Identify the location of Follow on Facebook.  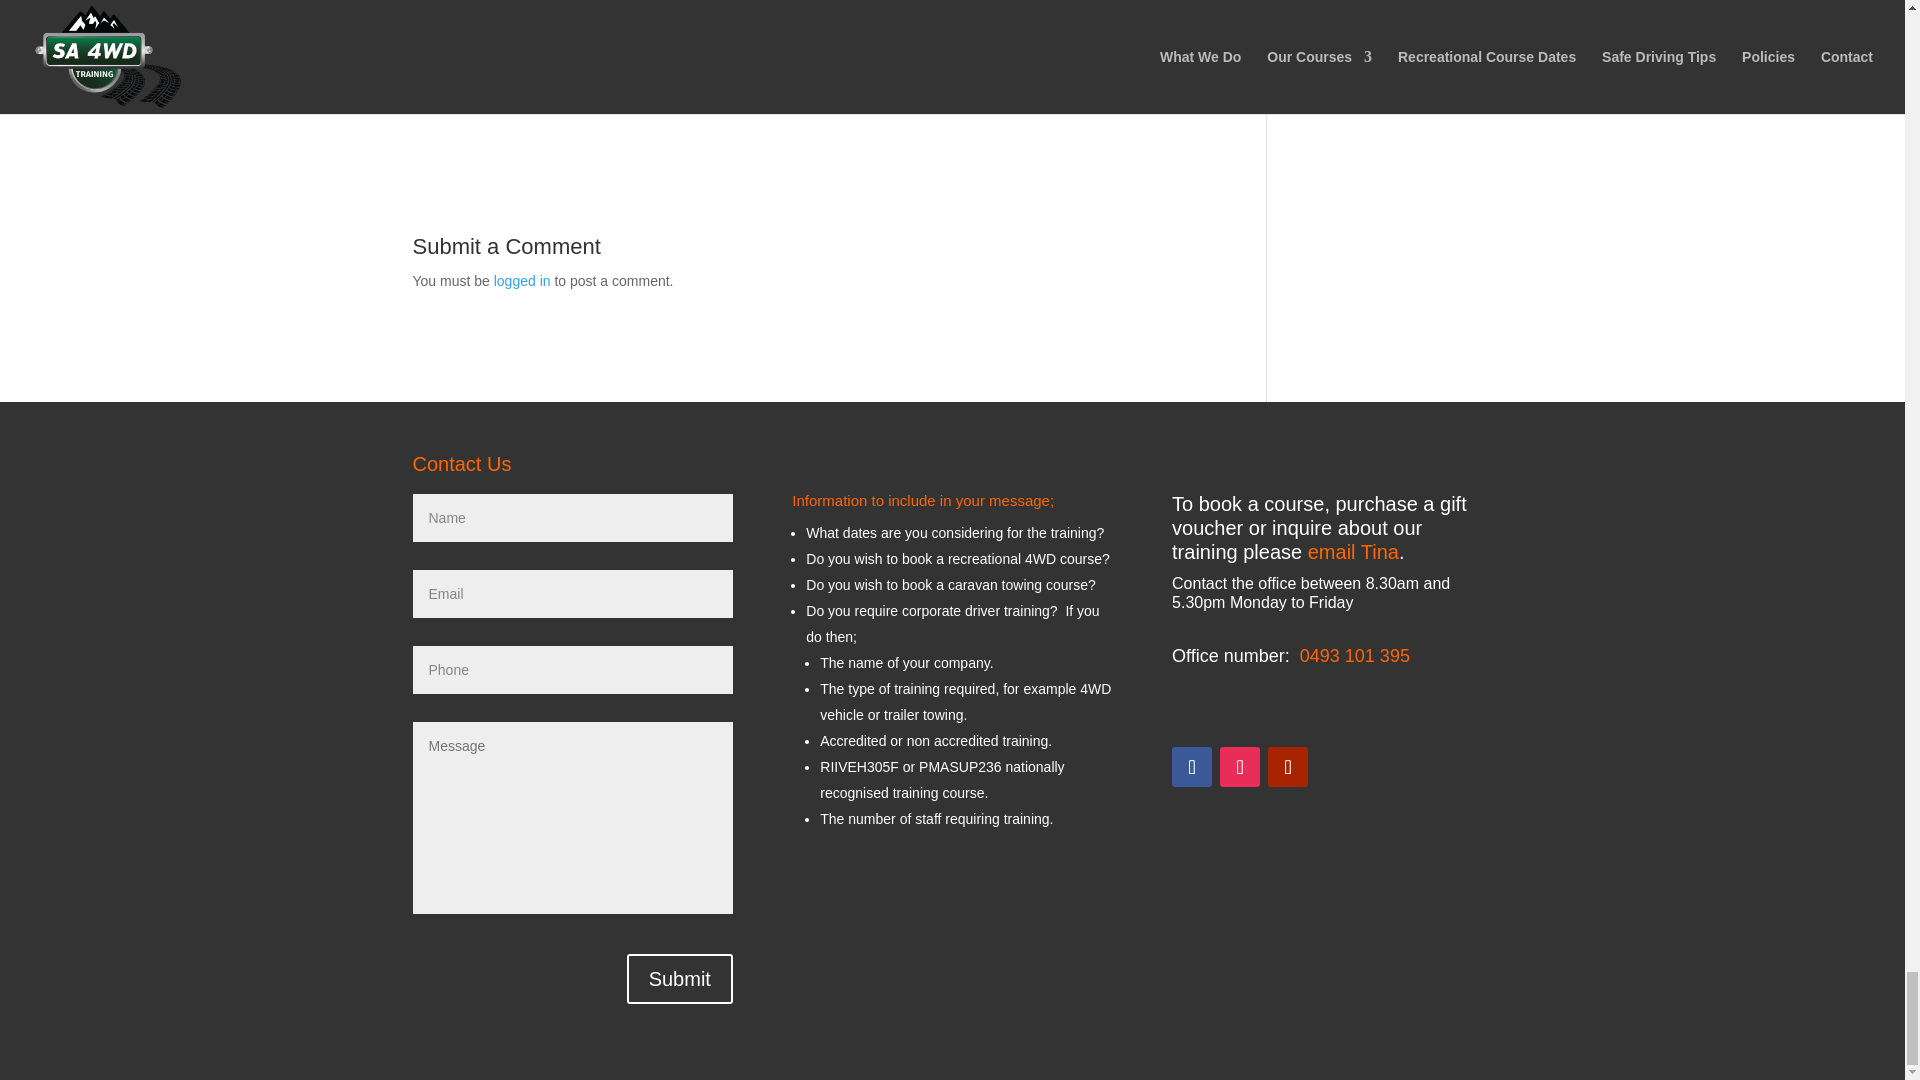
(1191, 767).